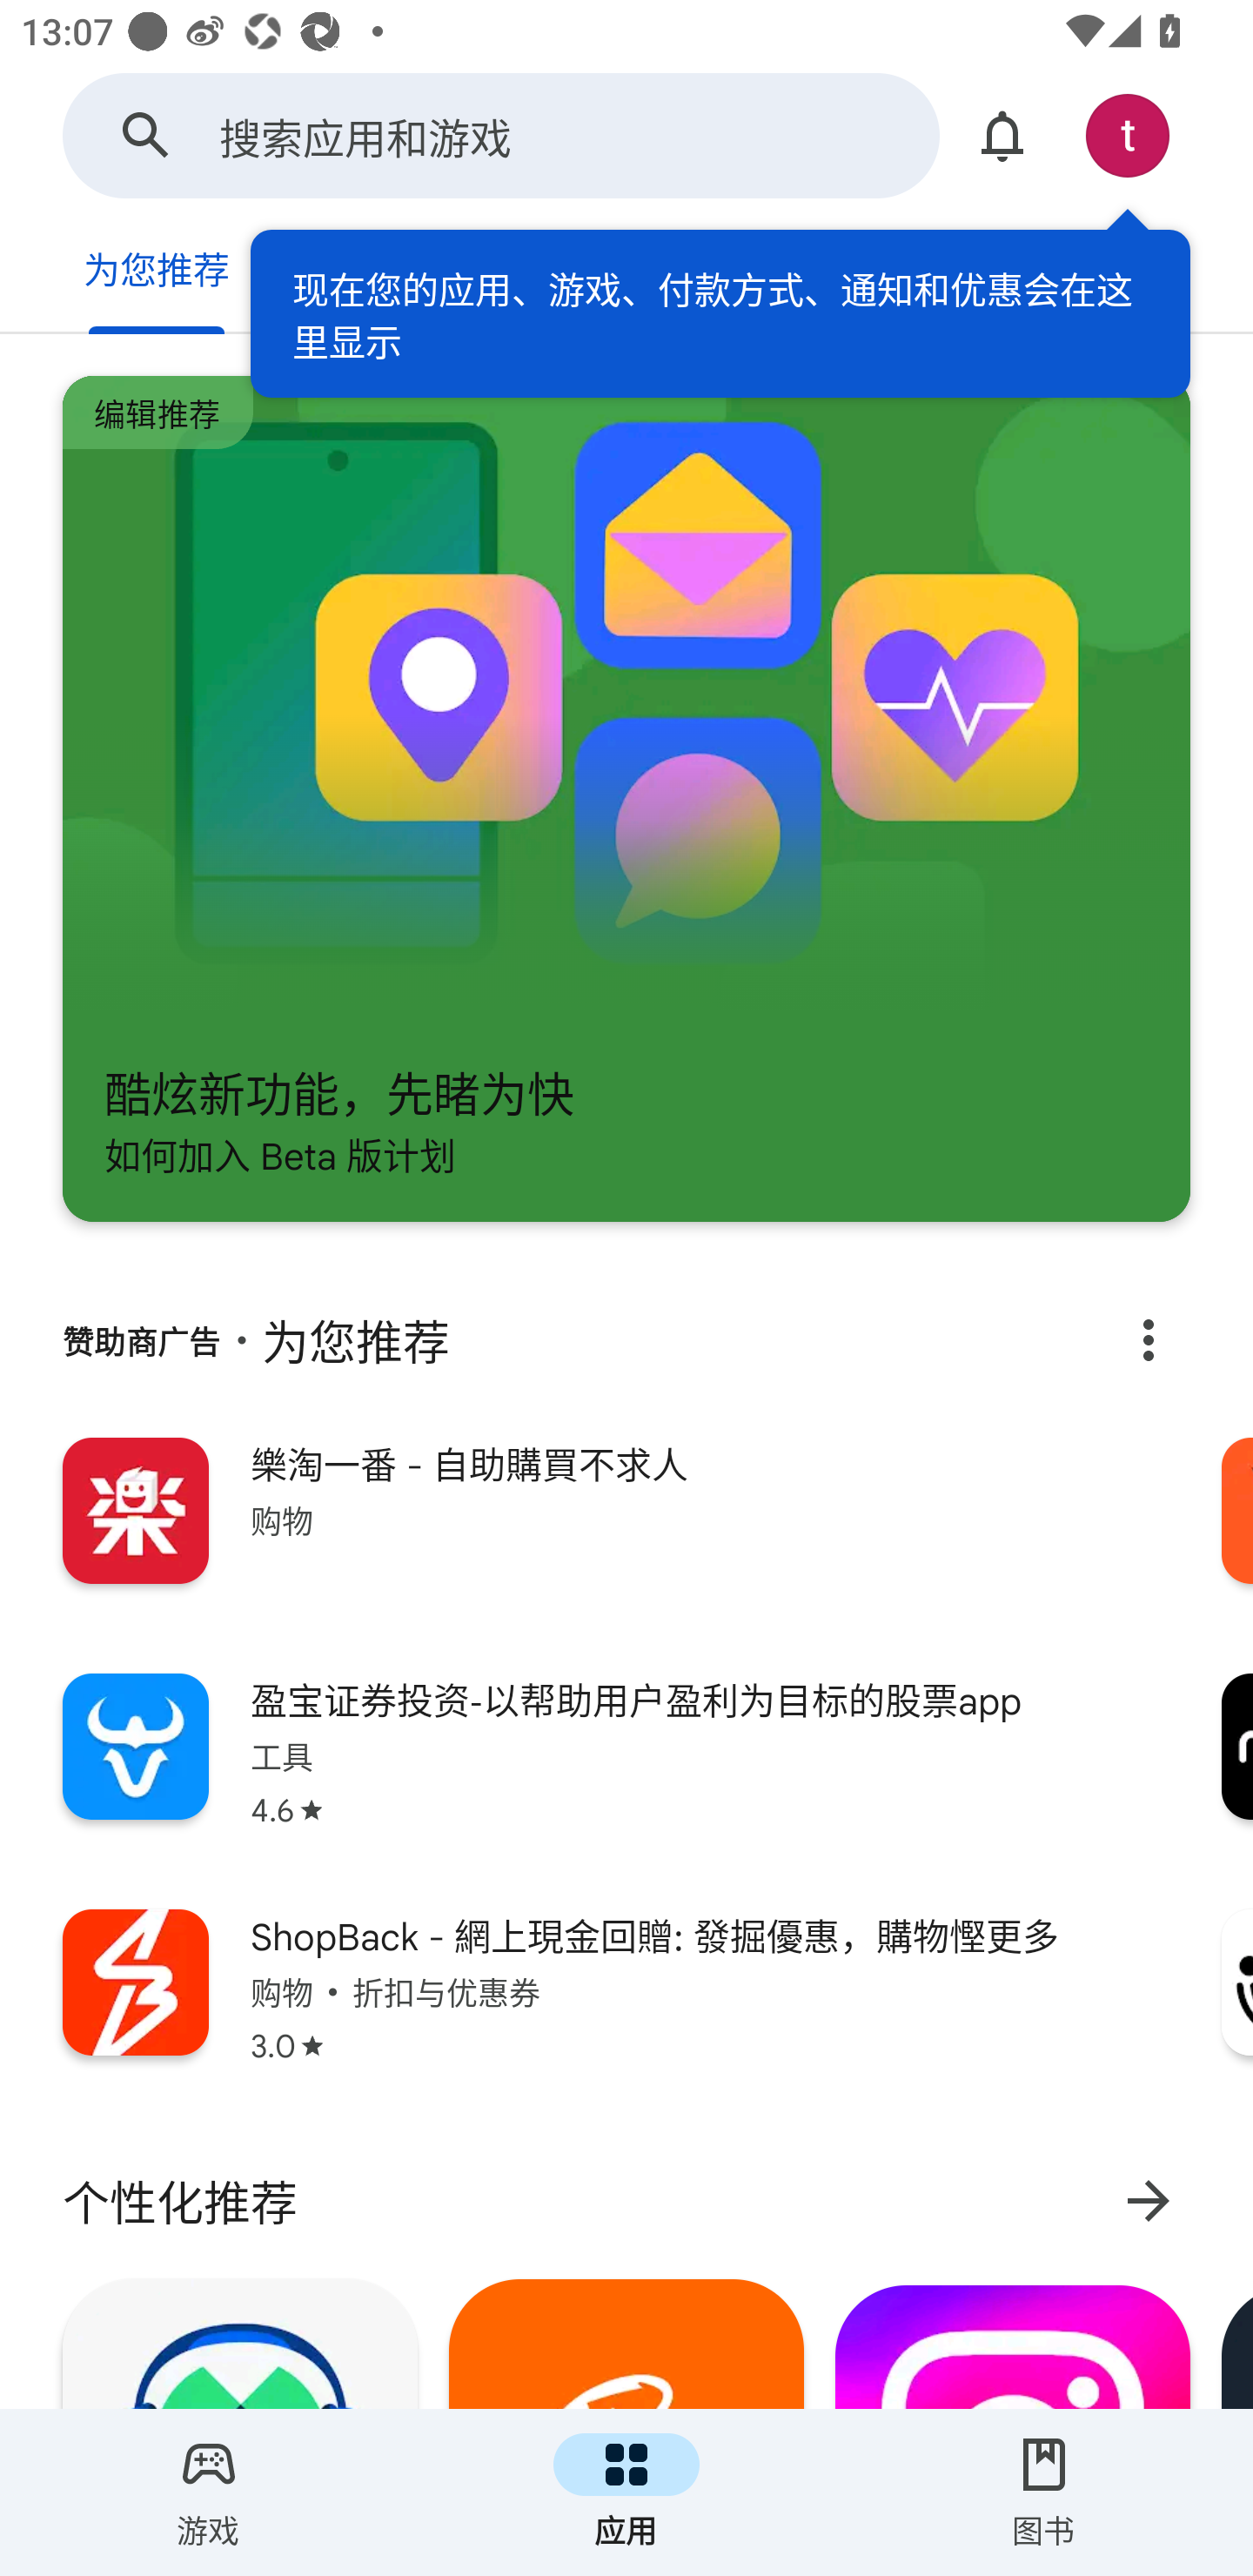  I want to click on 盈宝证券投资-以帮助用户盈利为目标的股票app
工具
星级：4.6
, so click(626, 1770).